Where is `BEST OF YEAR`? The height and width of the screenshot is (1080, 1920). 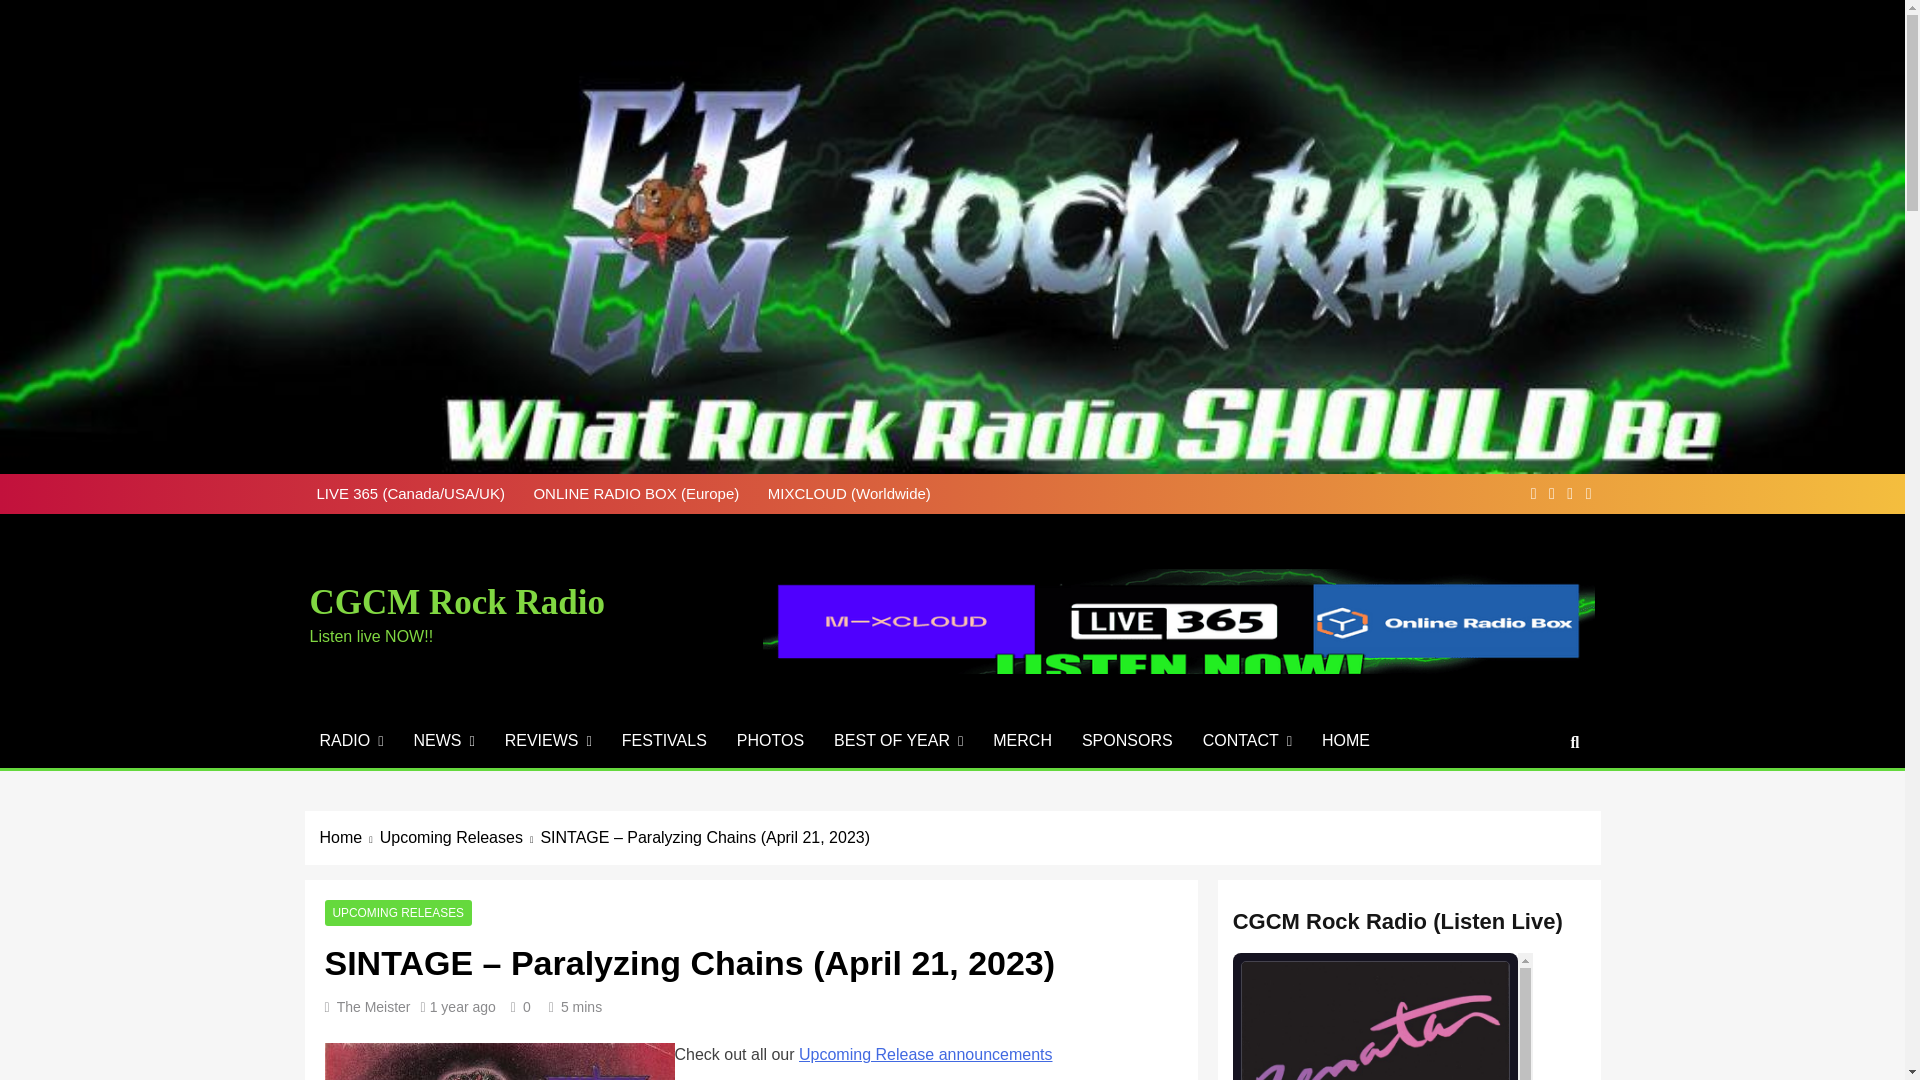
BEST OF YEAR is located at coordinates (898, 740).